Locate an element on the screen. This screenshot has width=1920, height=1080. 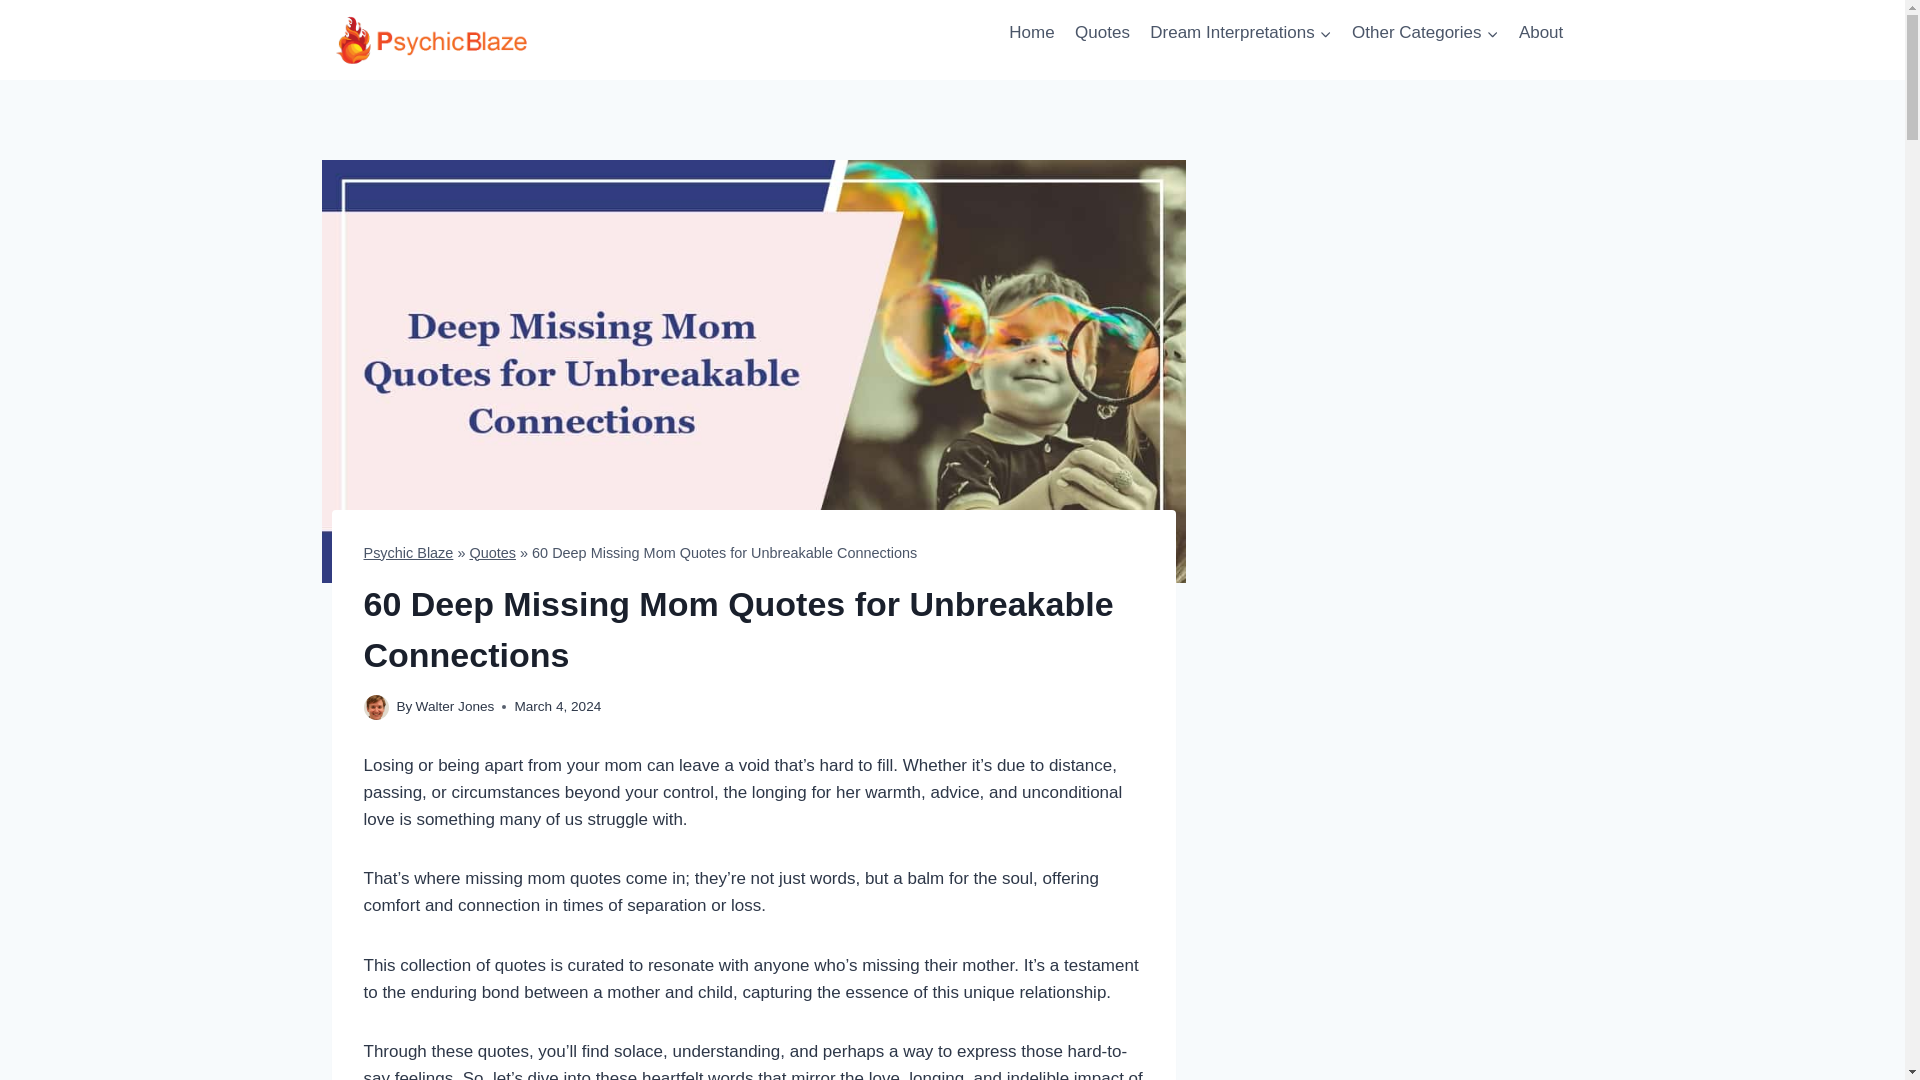
Dream Interpretations is located at coordinates (1241, 32).